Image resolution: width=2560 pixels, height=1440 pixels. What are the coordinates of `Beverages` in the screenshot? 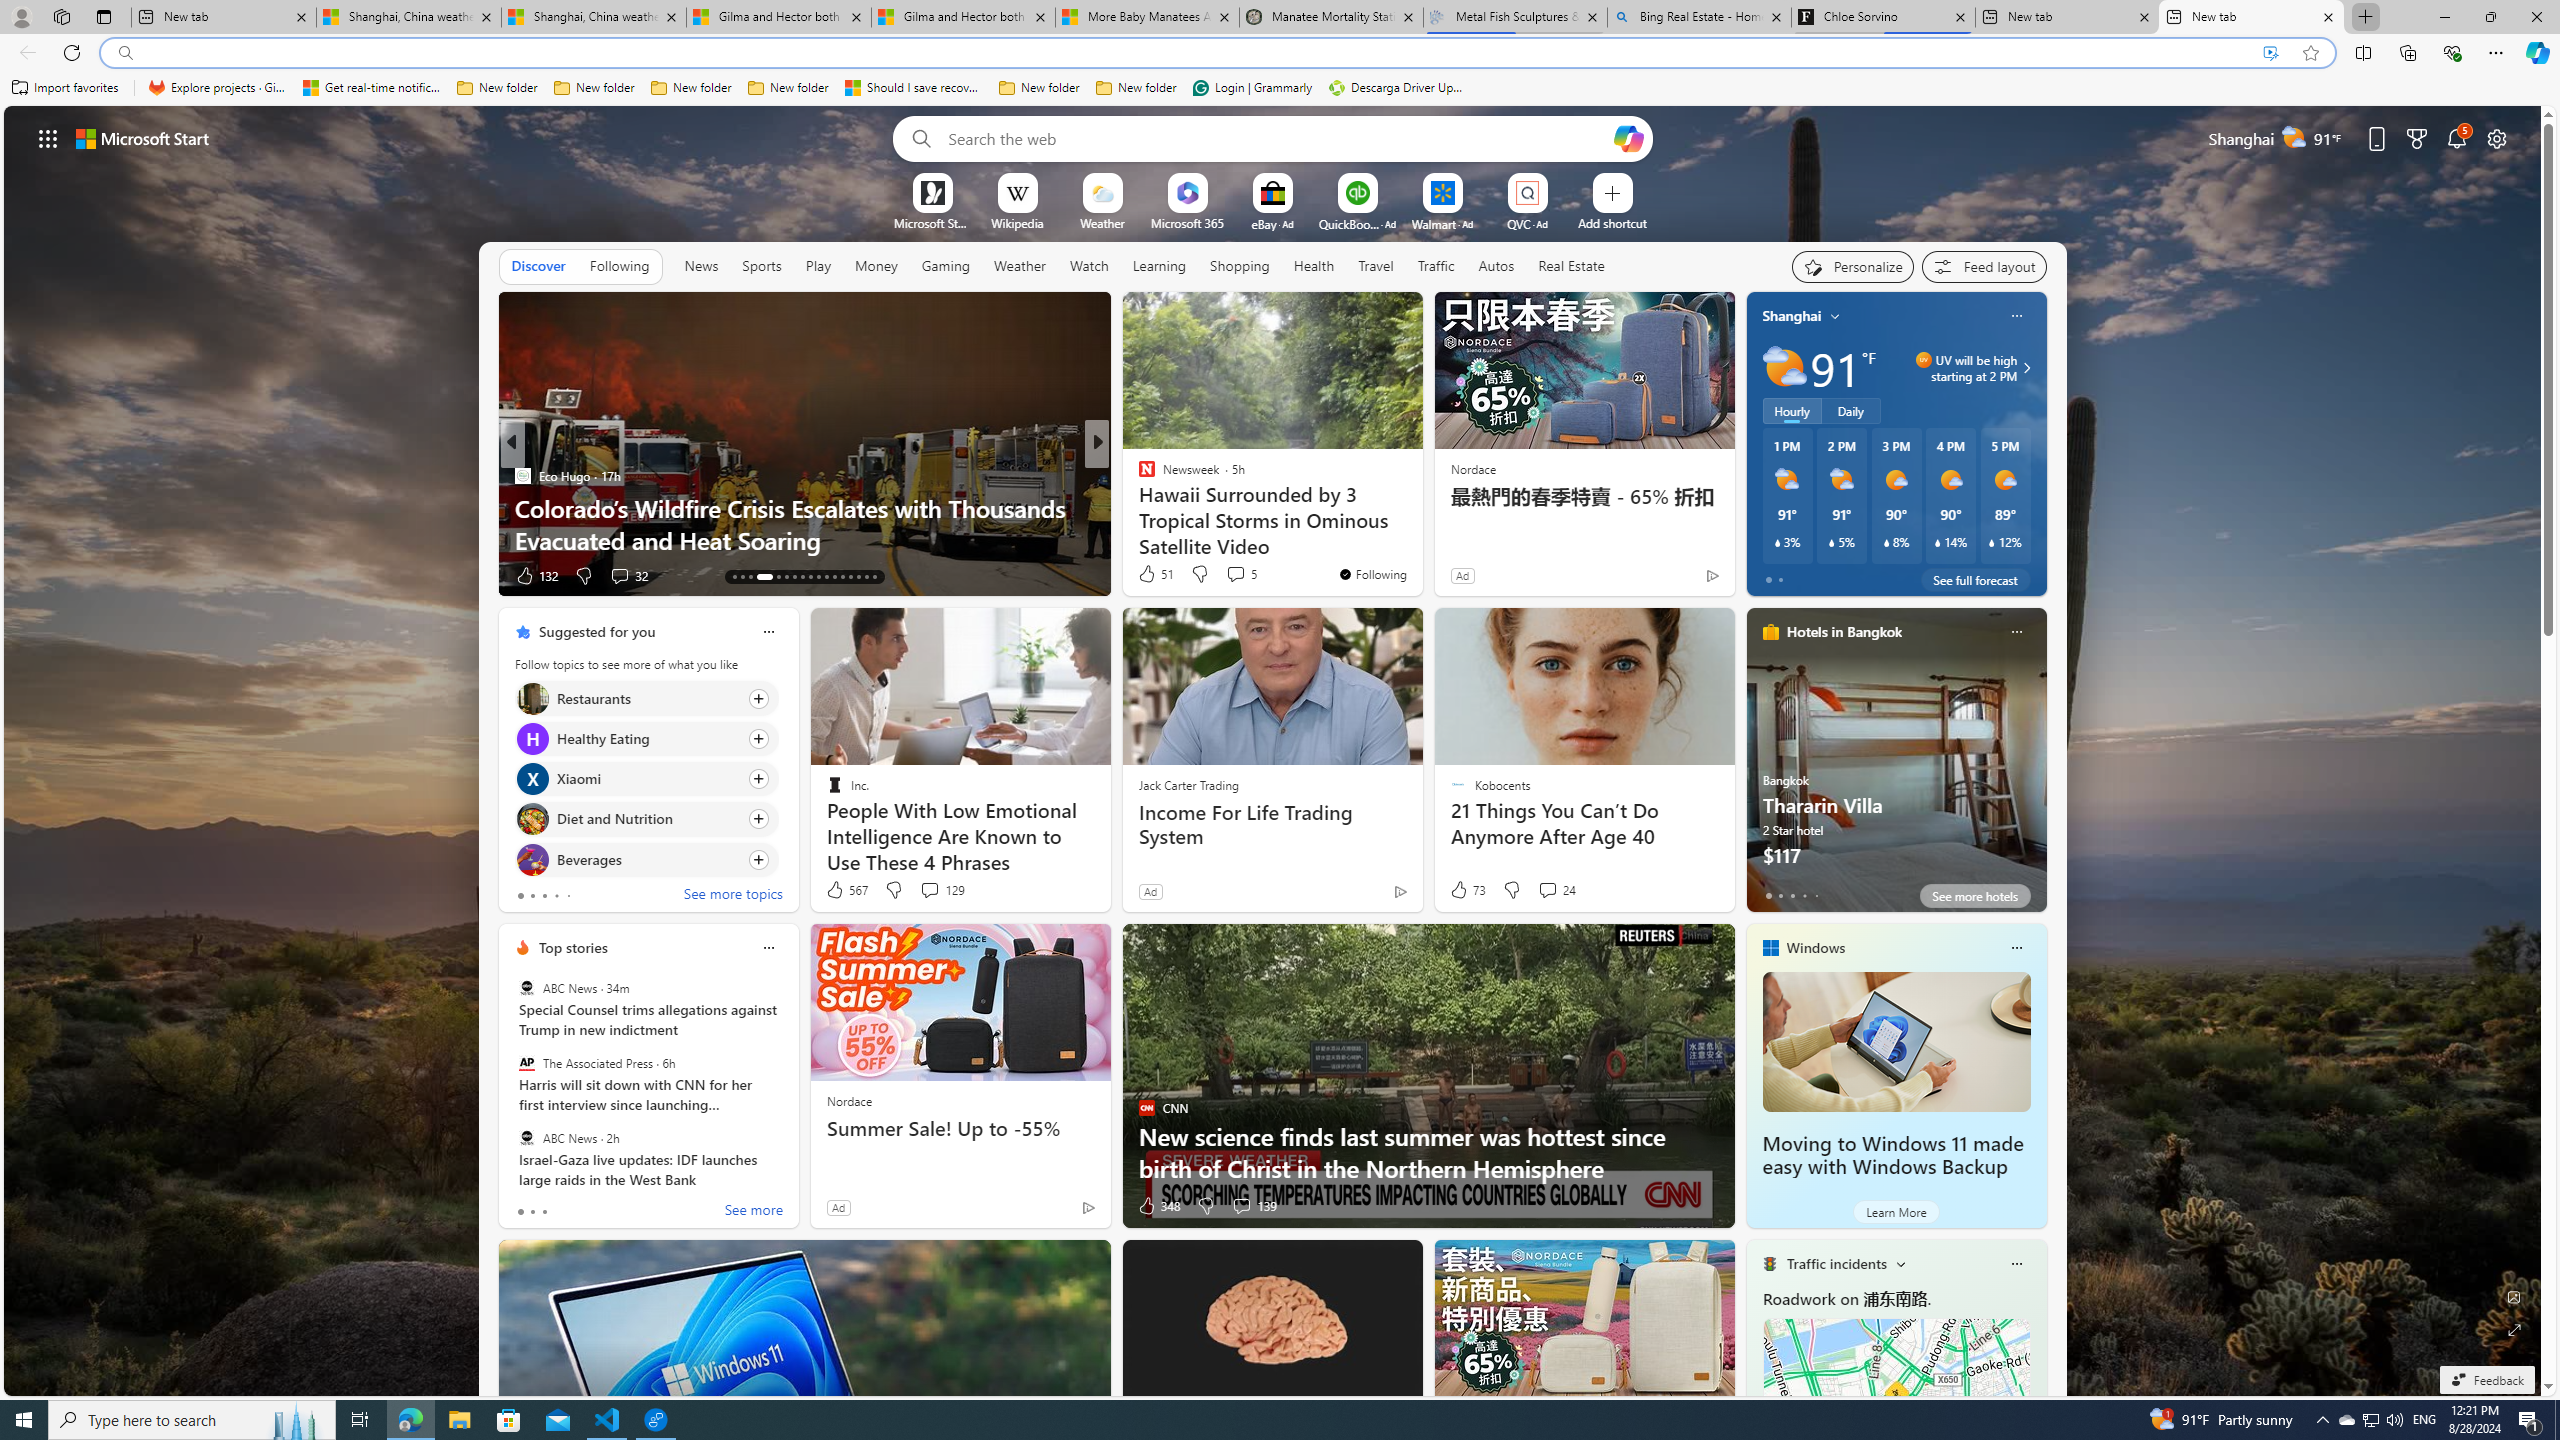 It's located at (532, 858).